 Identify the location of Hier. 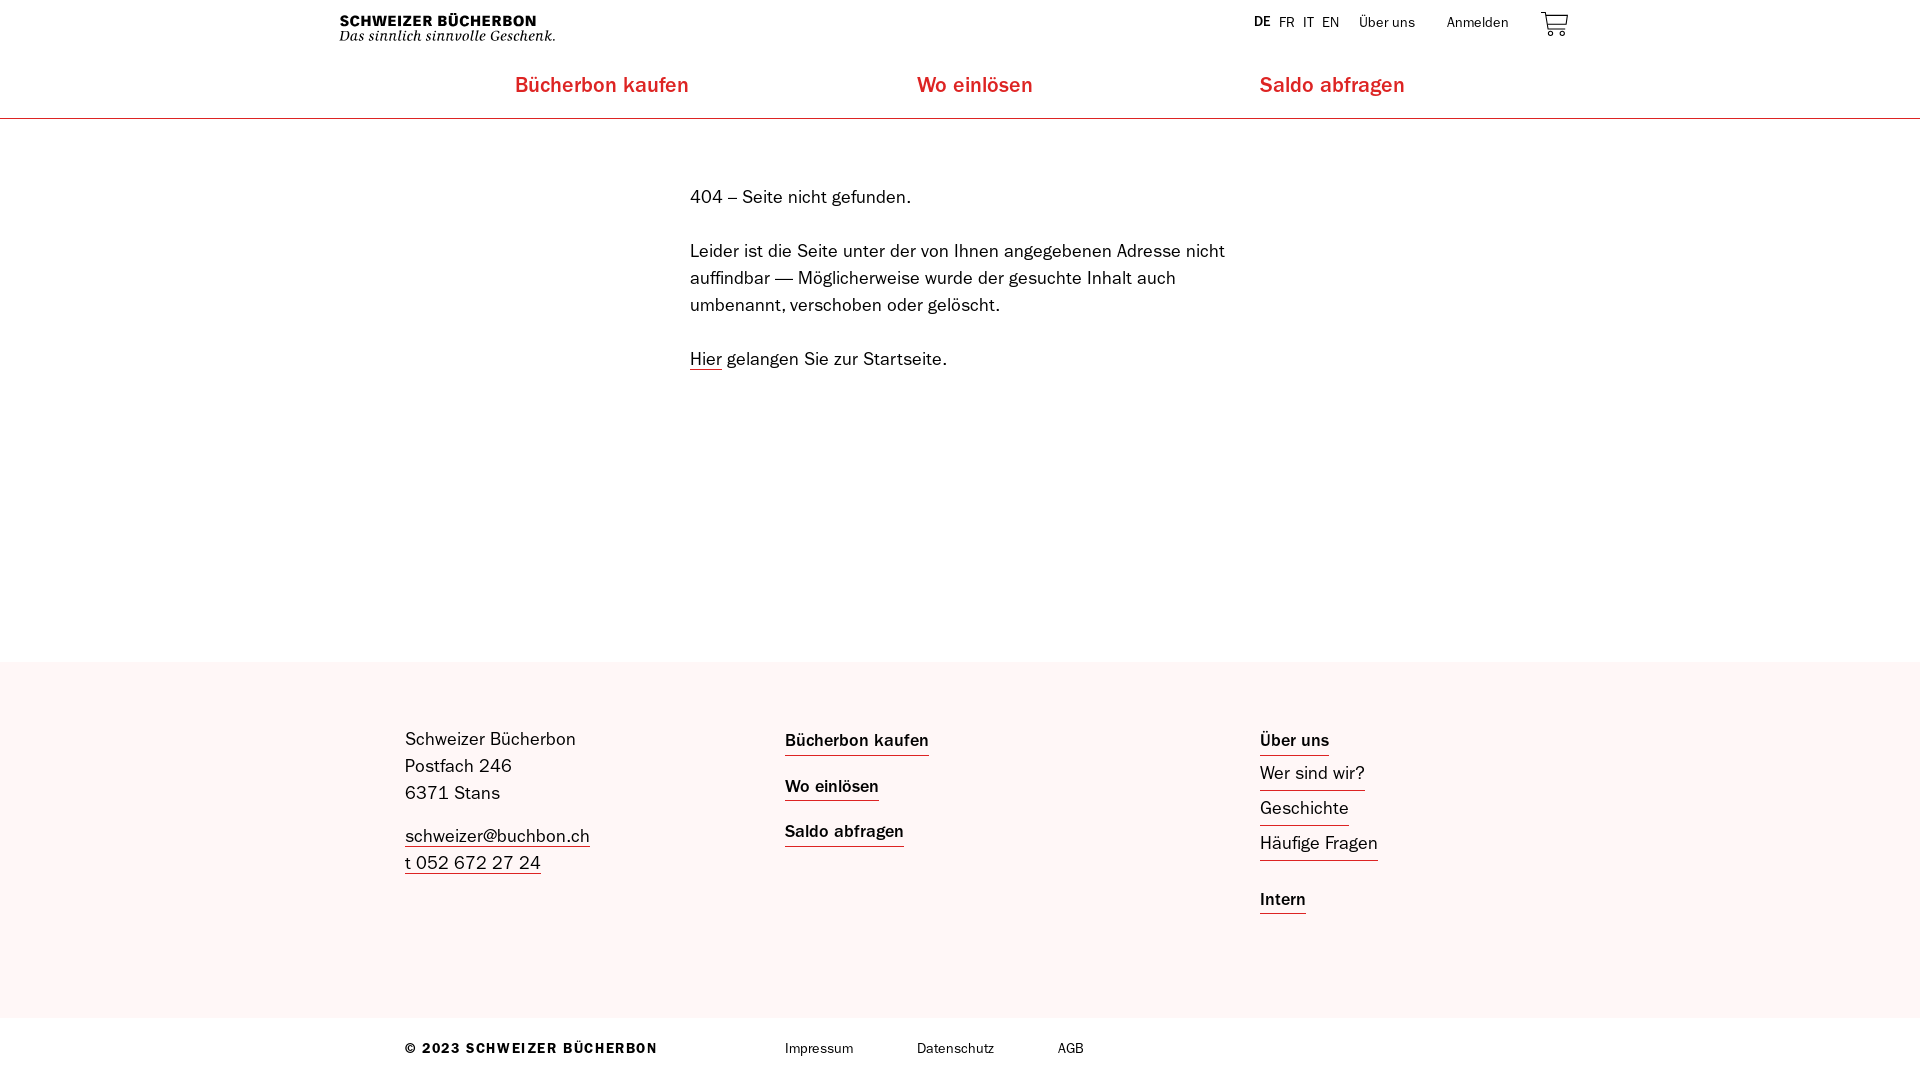
(706, 360).